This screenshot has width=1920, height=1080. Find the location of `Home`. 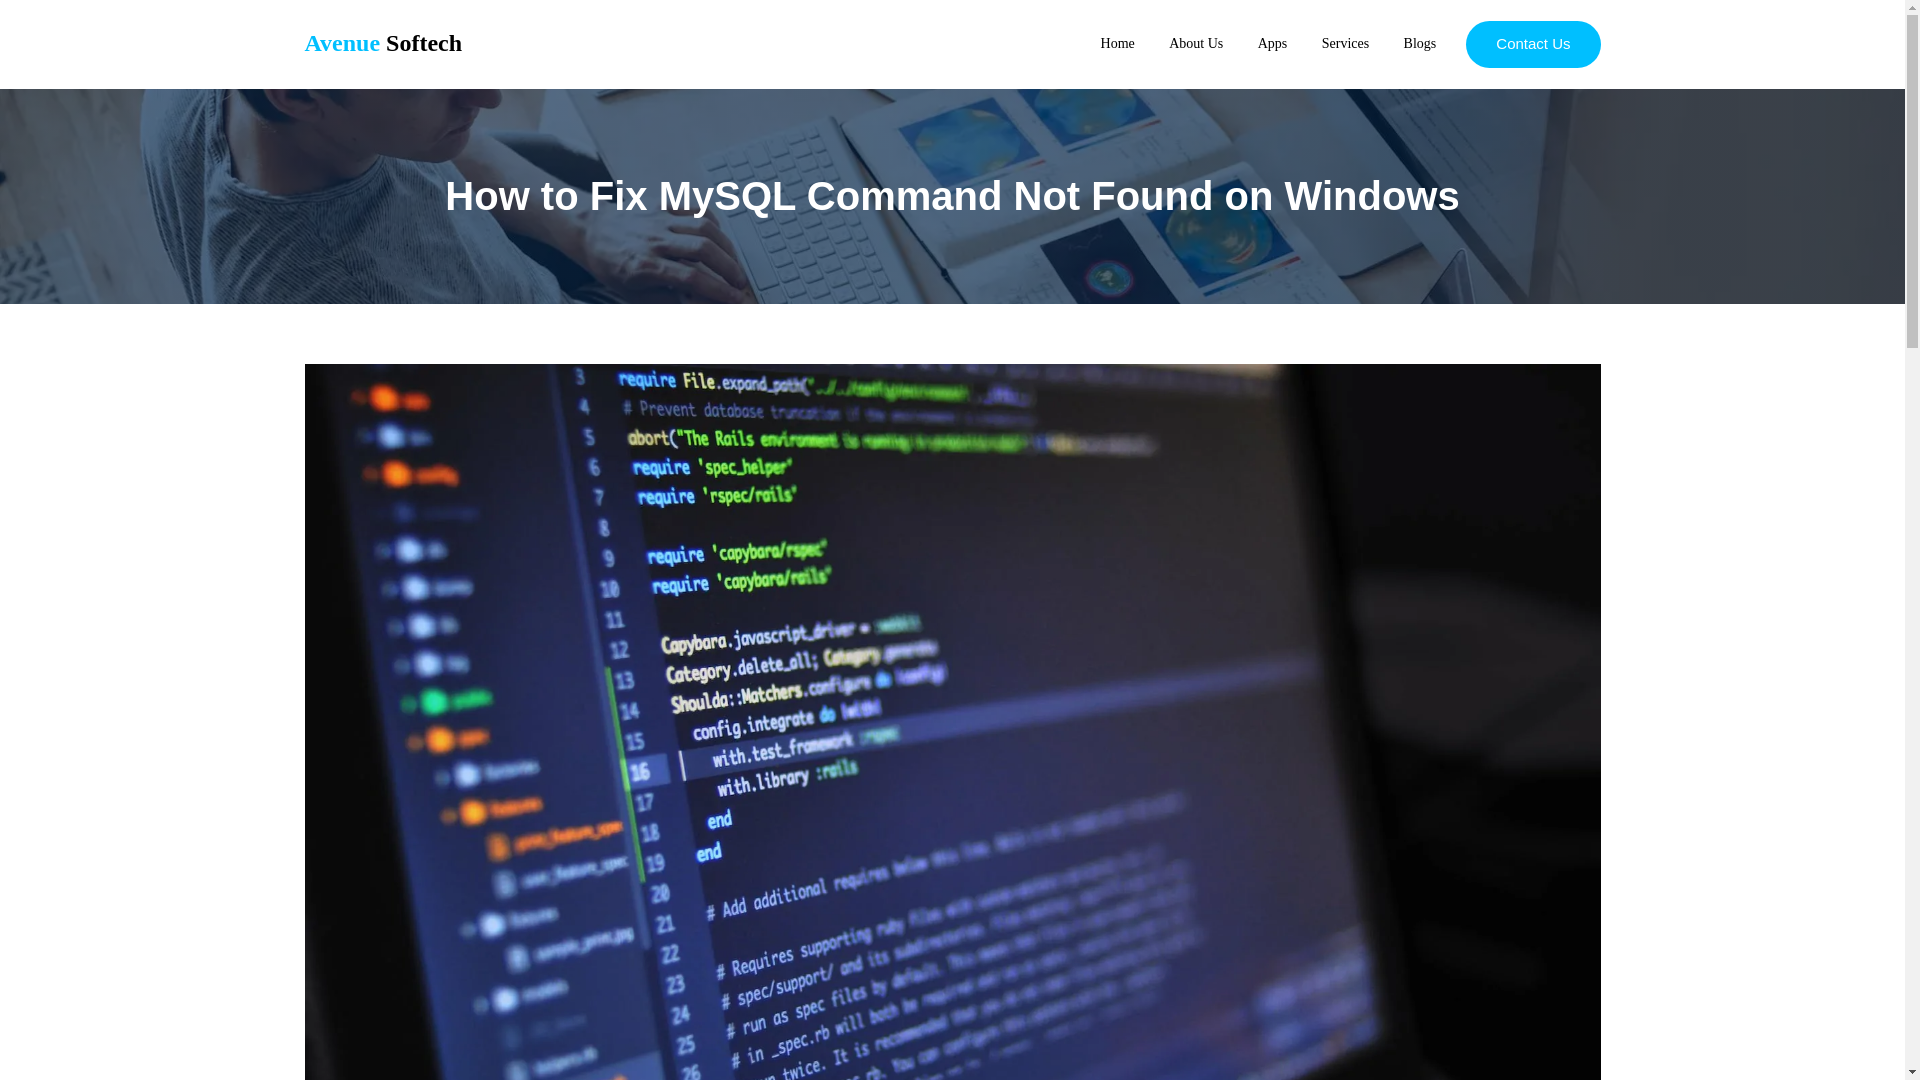

Home is located at coordinates (1117, 42).